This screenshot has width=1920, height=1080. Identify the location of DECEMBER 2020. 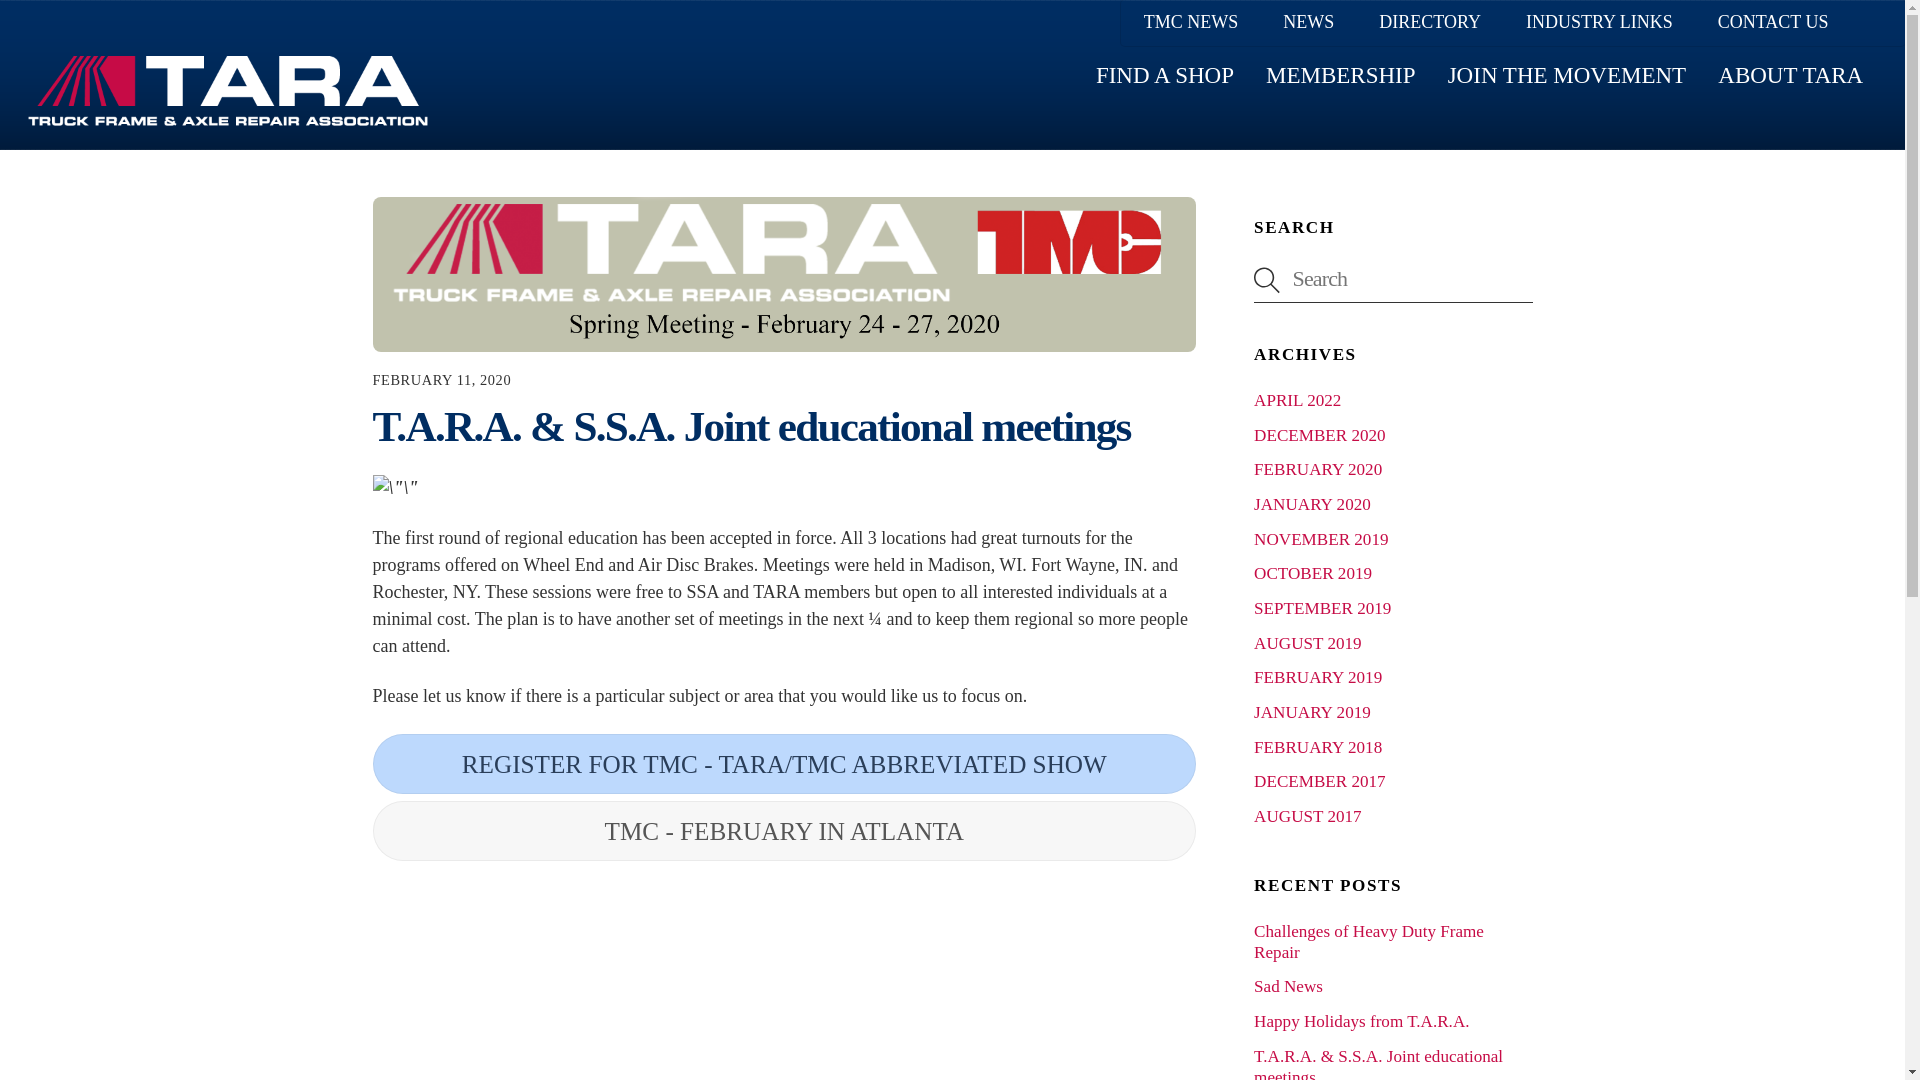
(1318, 470).